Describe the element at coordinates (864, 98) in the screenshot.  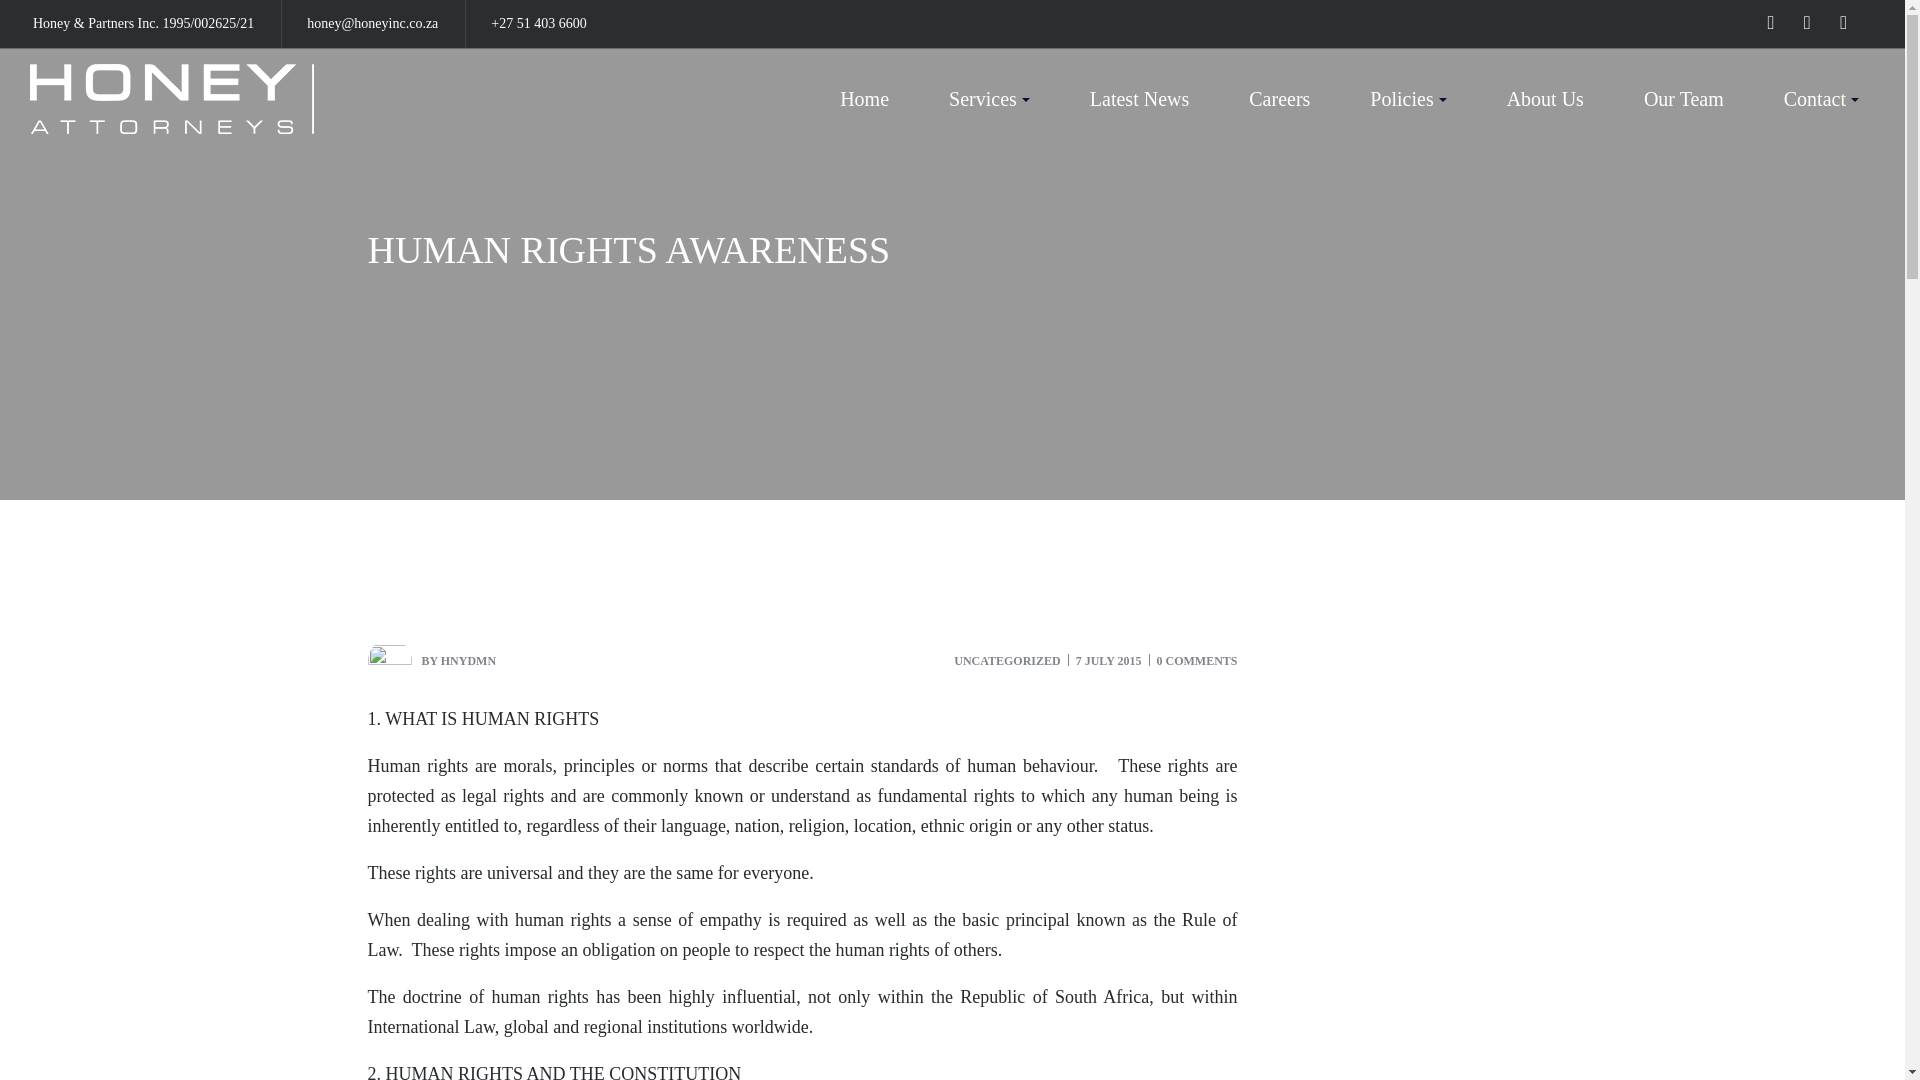
I see `Home` at that location.